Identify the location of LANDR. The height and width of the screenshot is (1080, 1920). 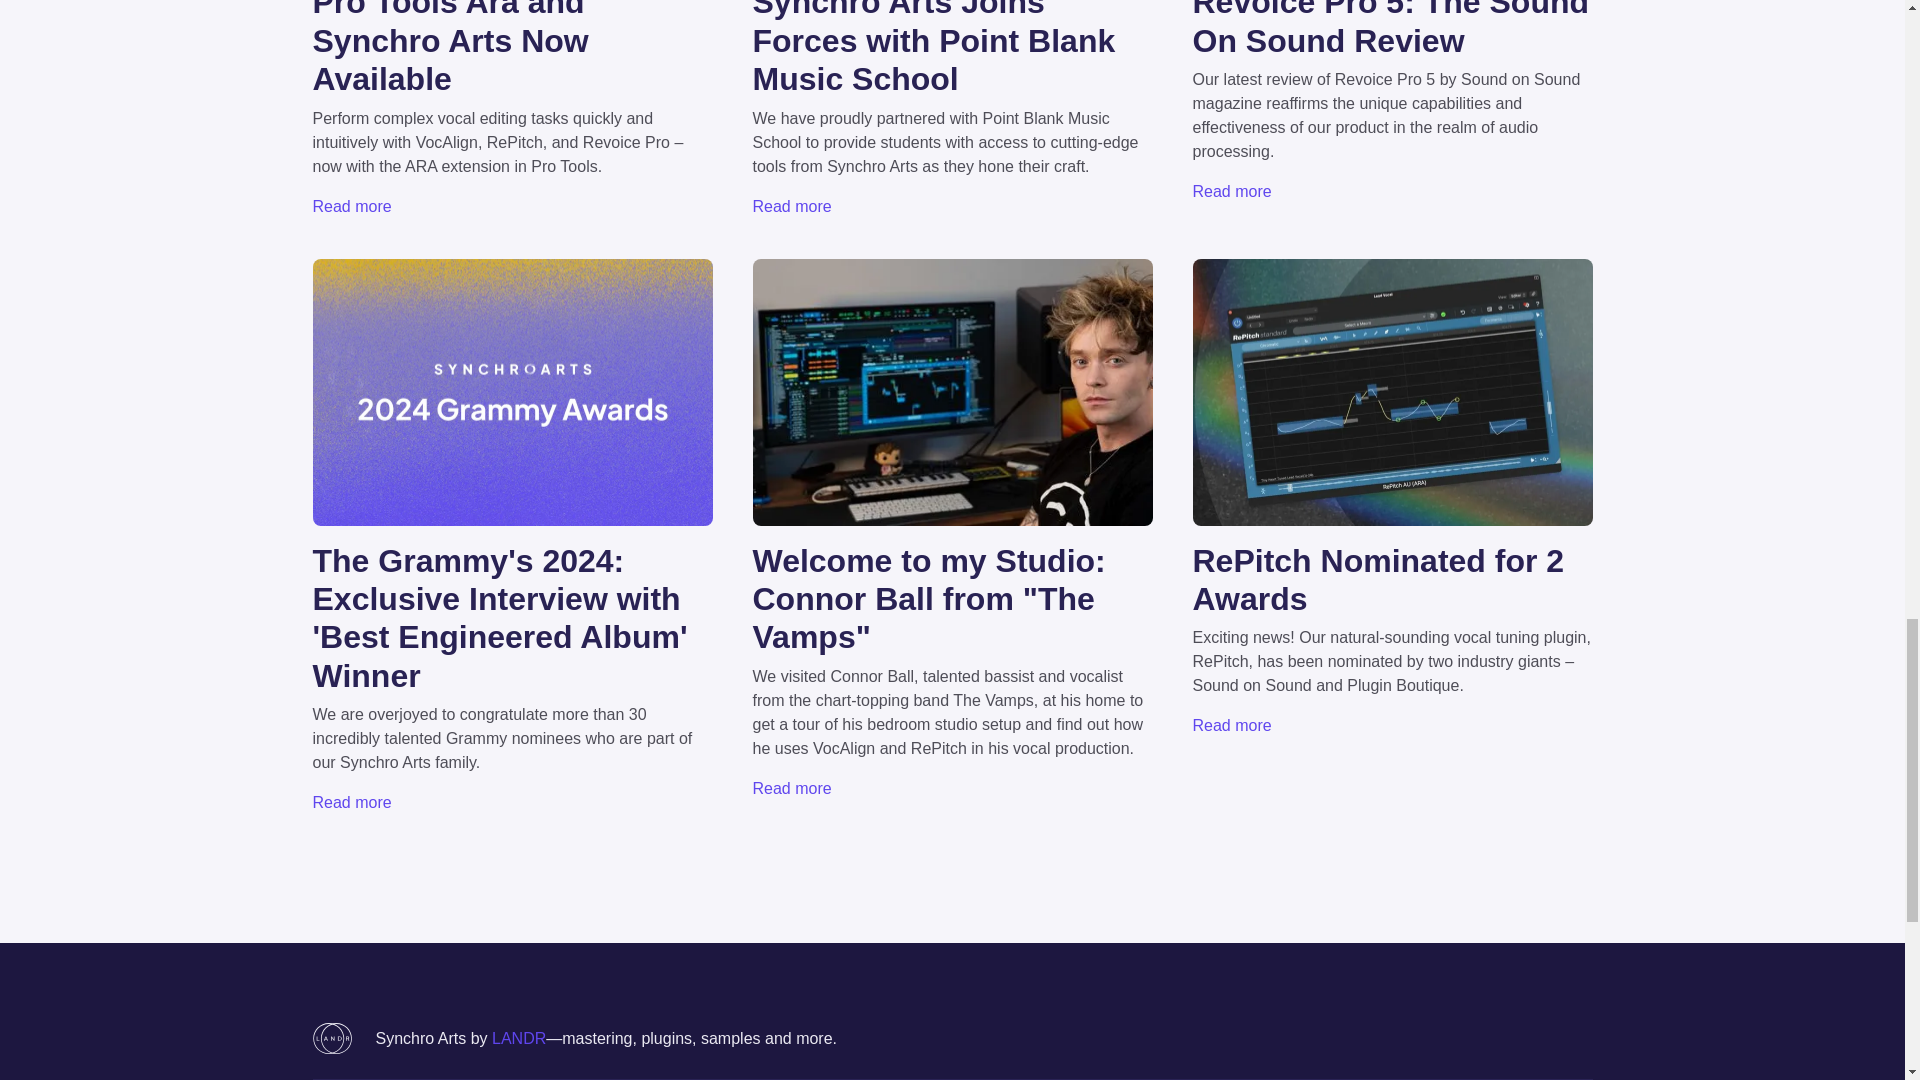
(518, 1038).